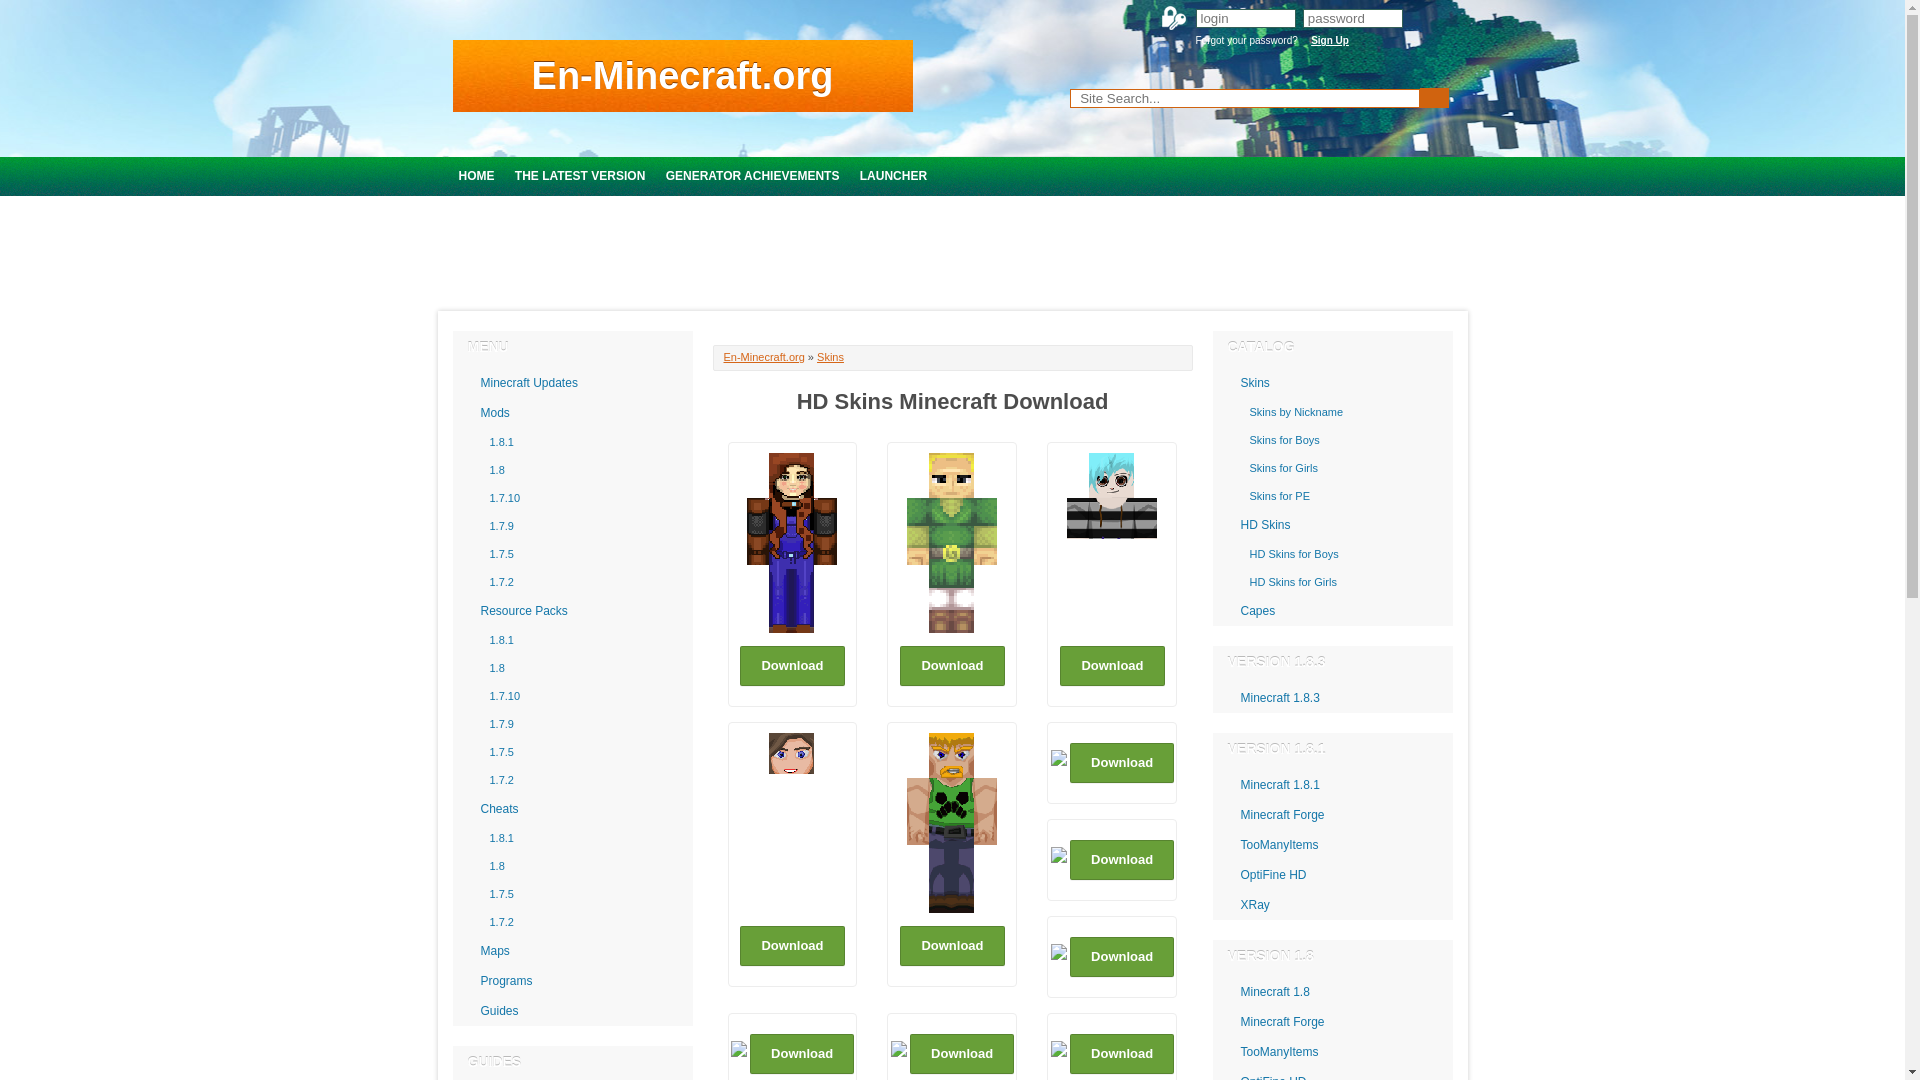  I want to click on Skins, so click(830, 356).